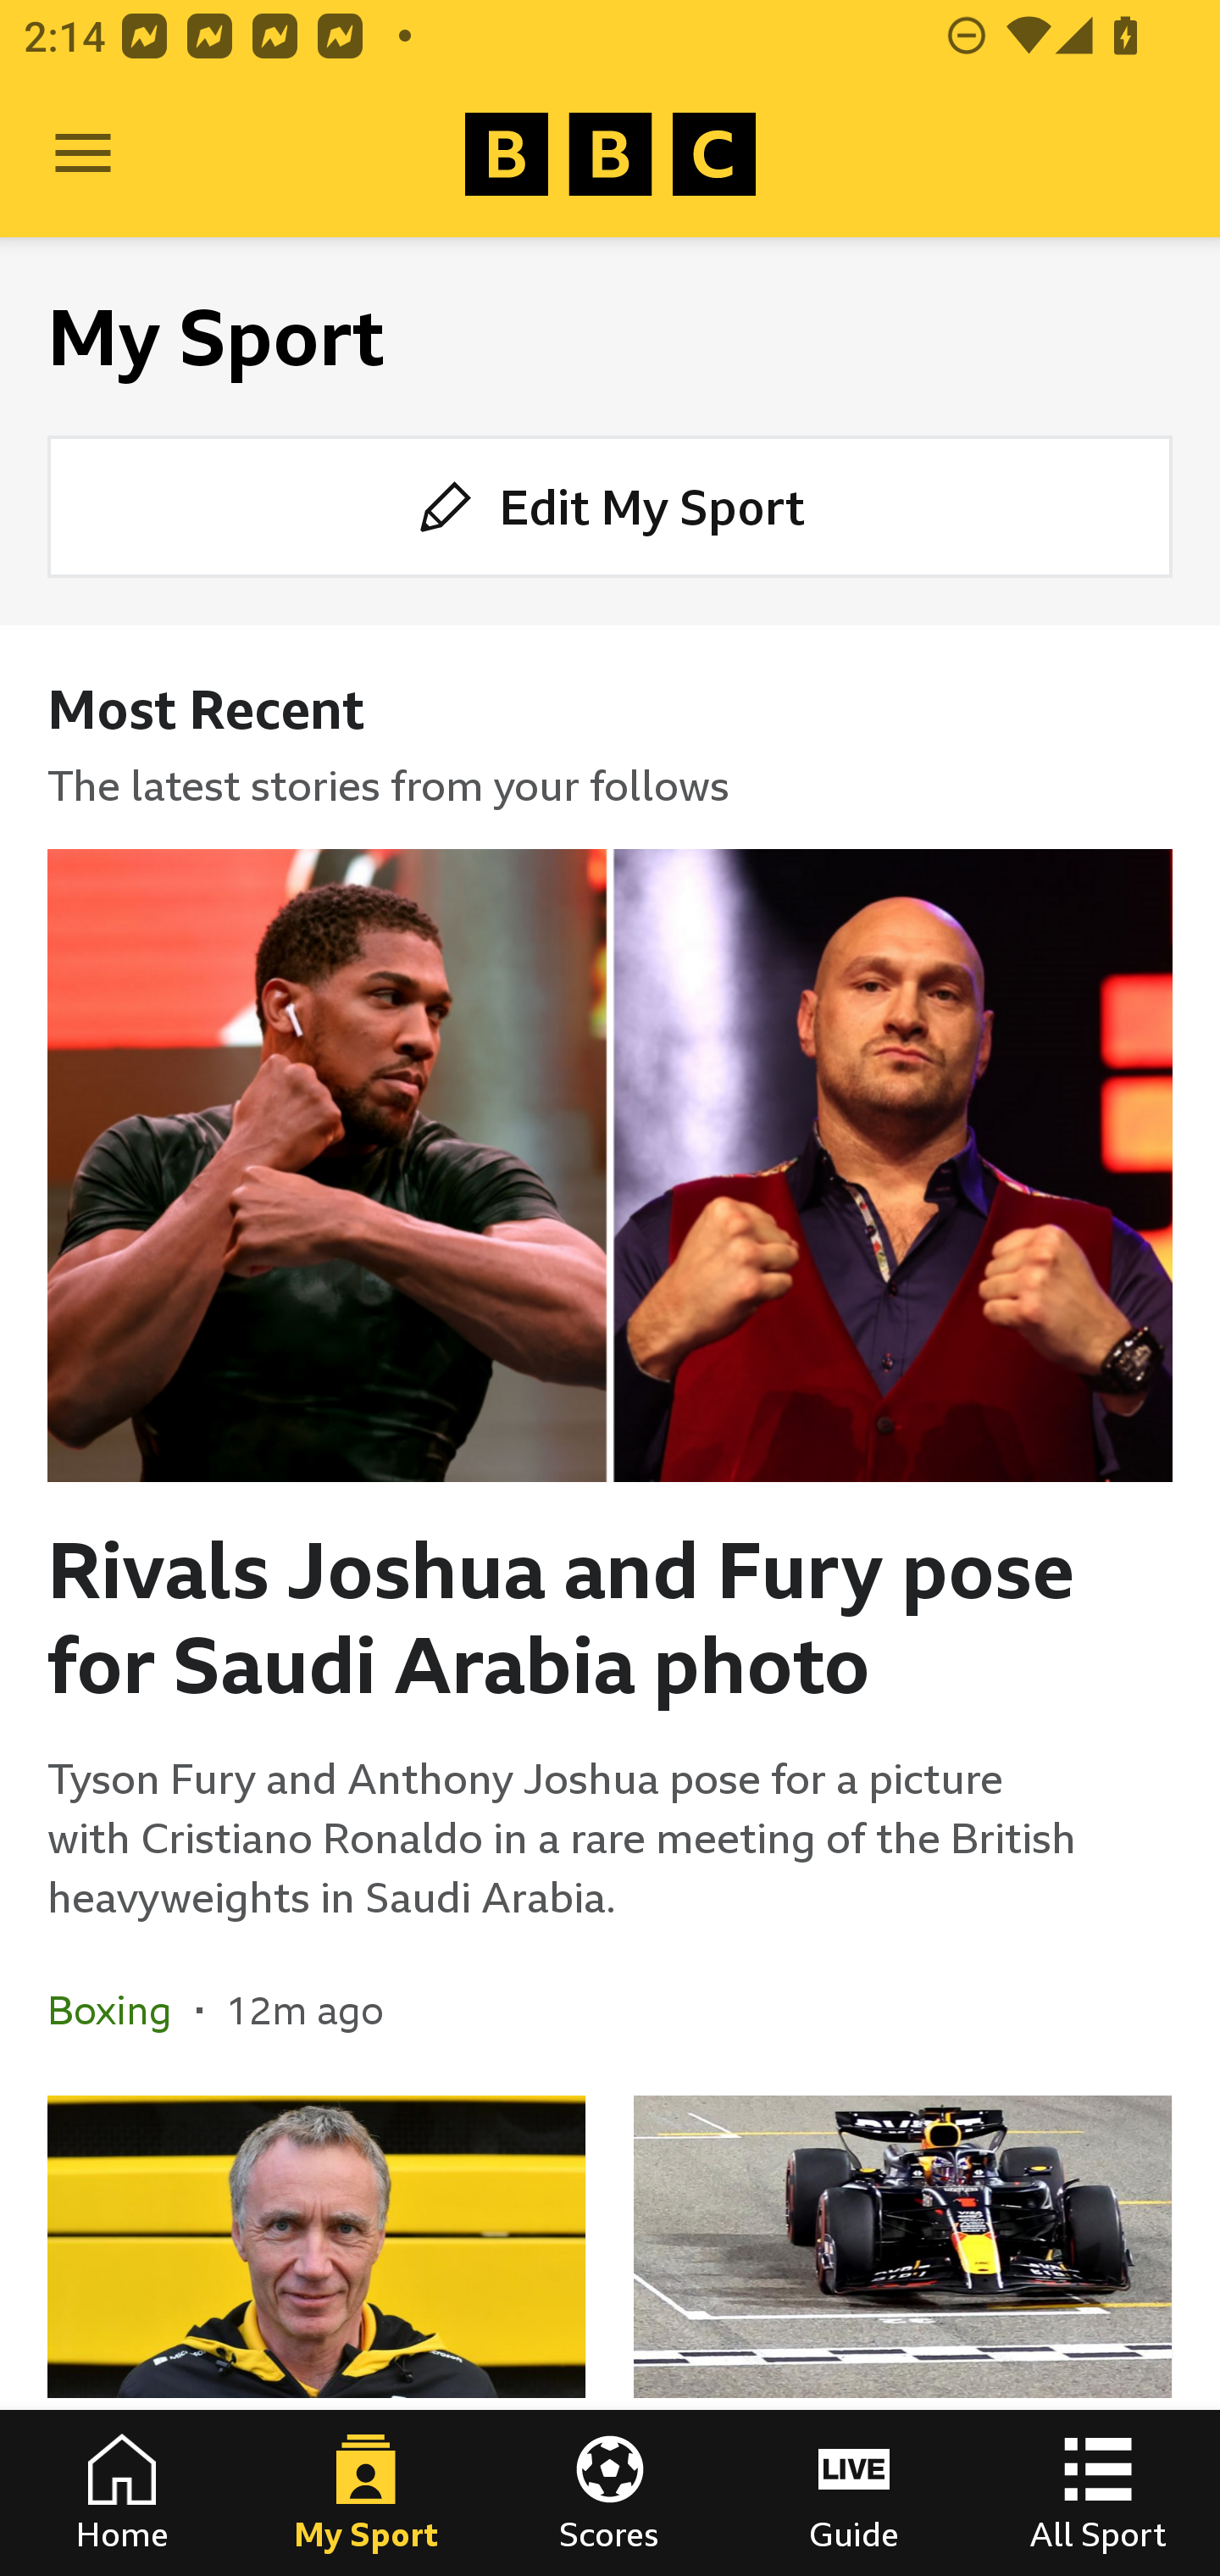  I want to click on Scores, so click(610, 2493).